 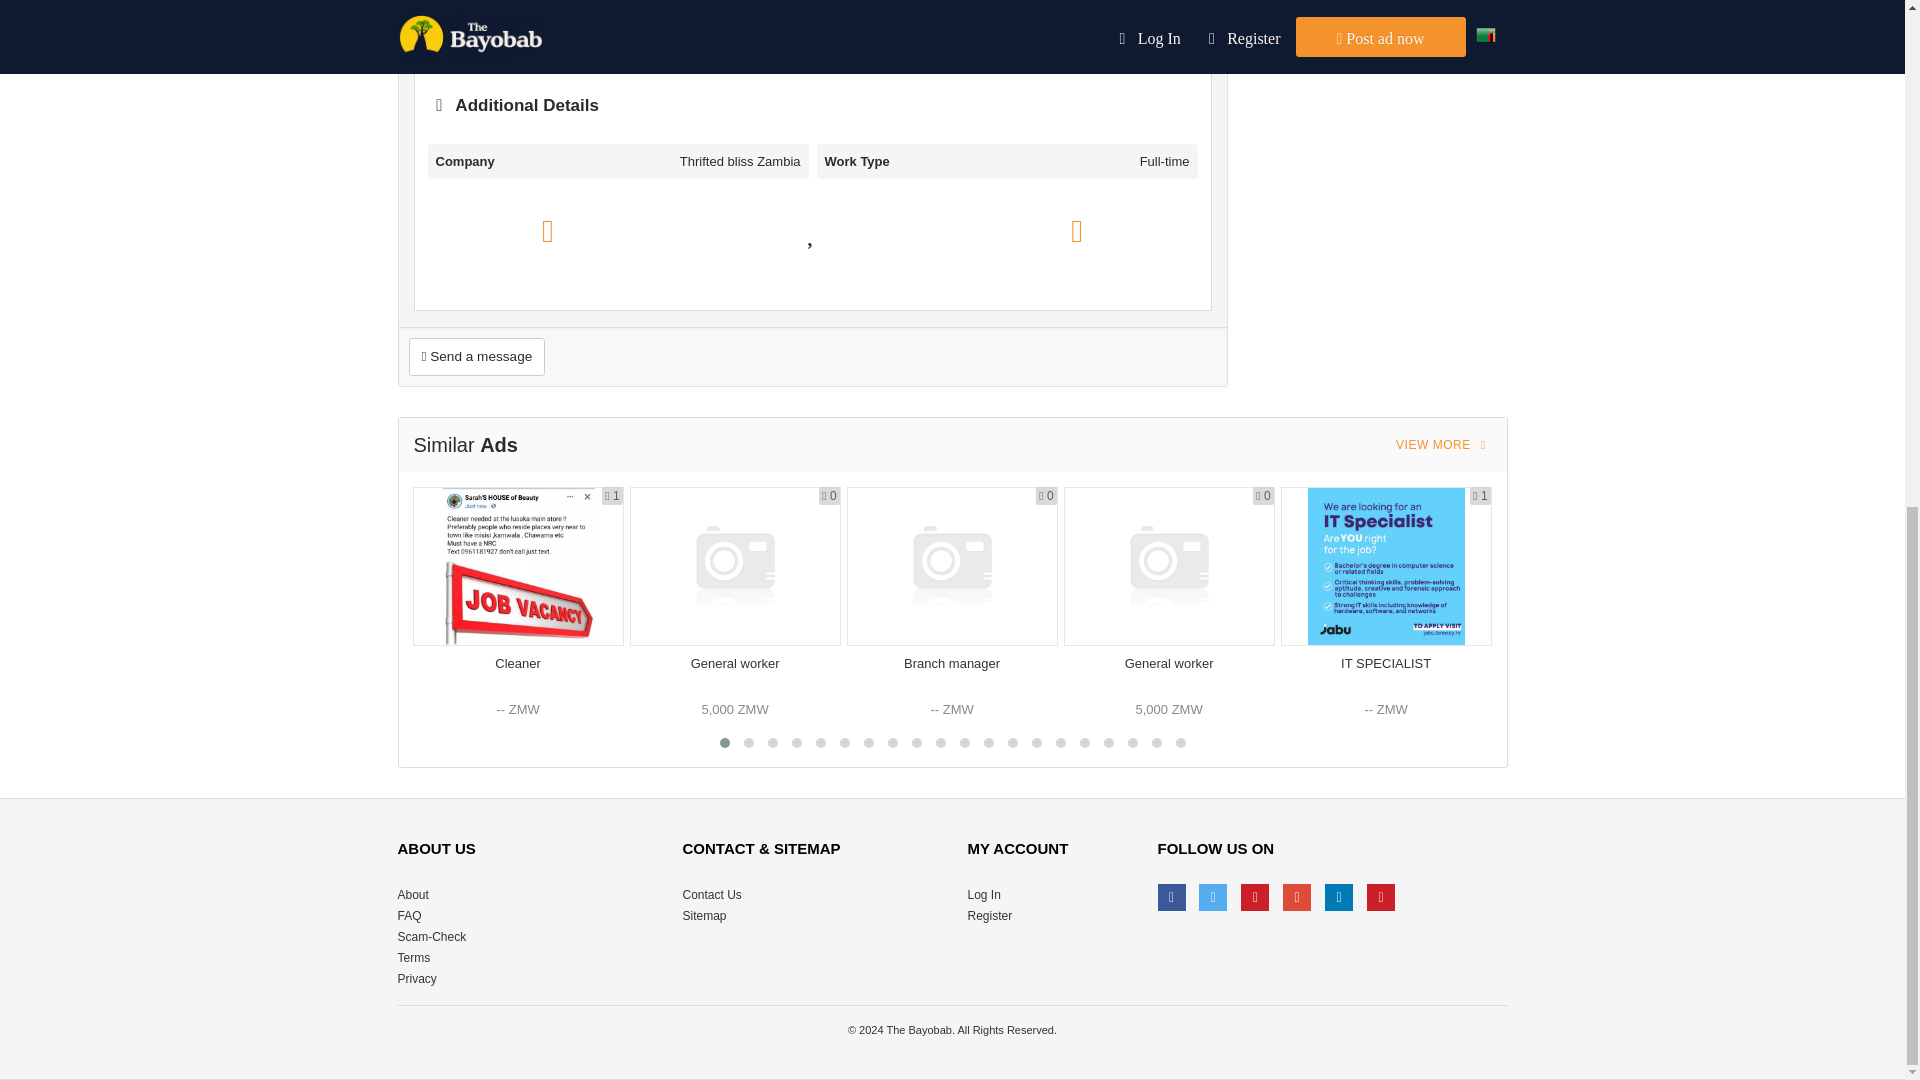 I want to click on Send a message, so click(x=476, y=356).